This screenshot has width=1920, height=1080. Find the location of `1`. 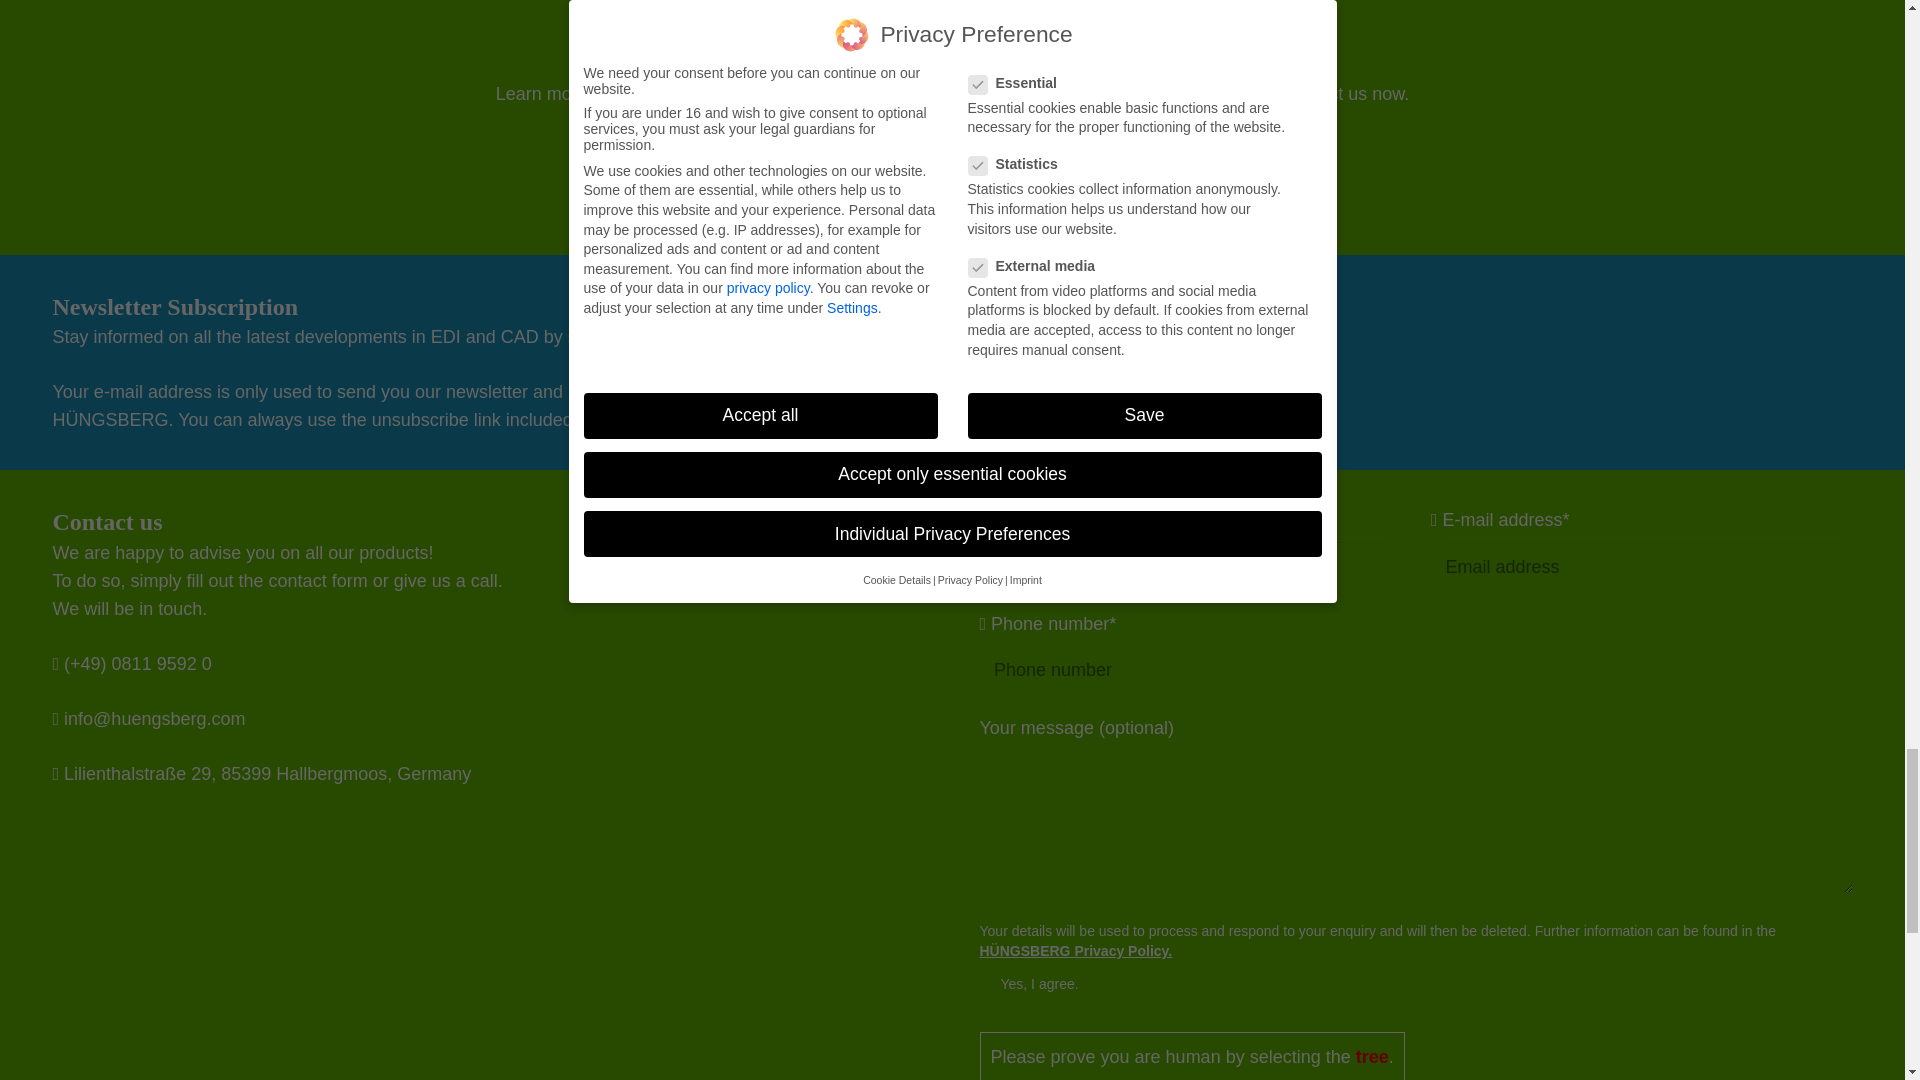

1 is located at coordinates (988, 984).